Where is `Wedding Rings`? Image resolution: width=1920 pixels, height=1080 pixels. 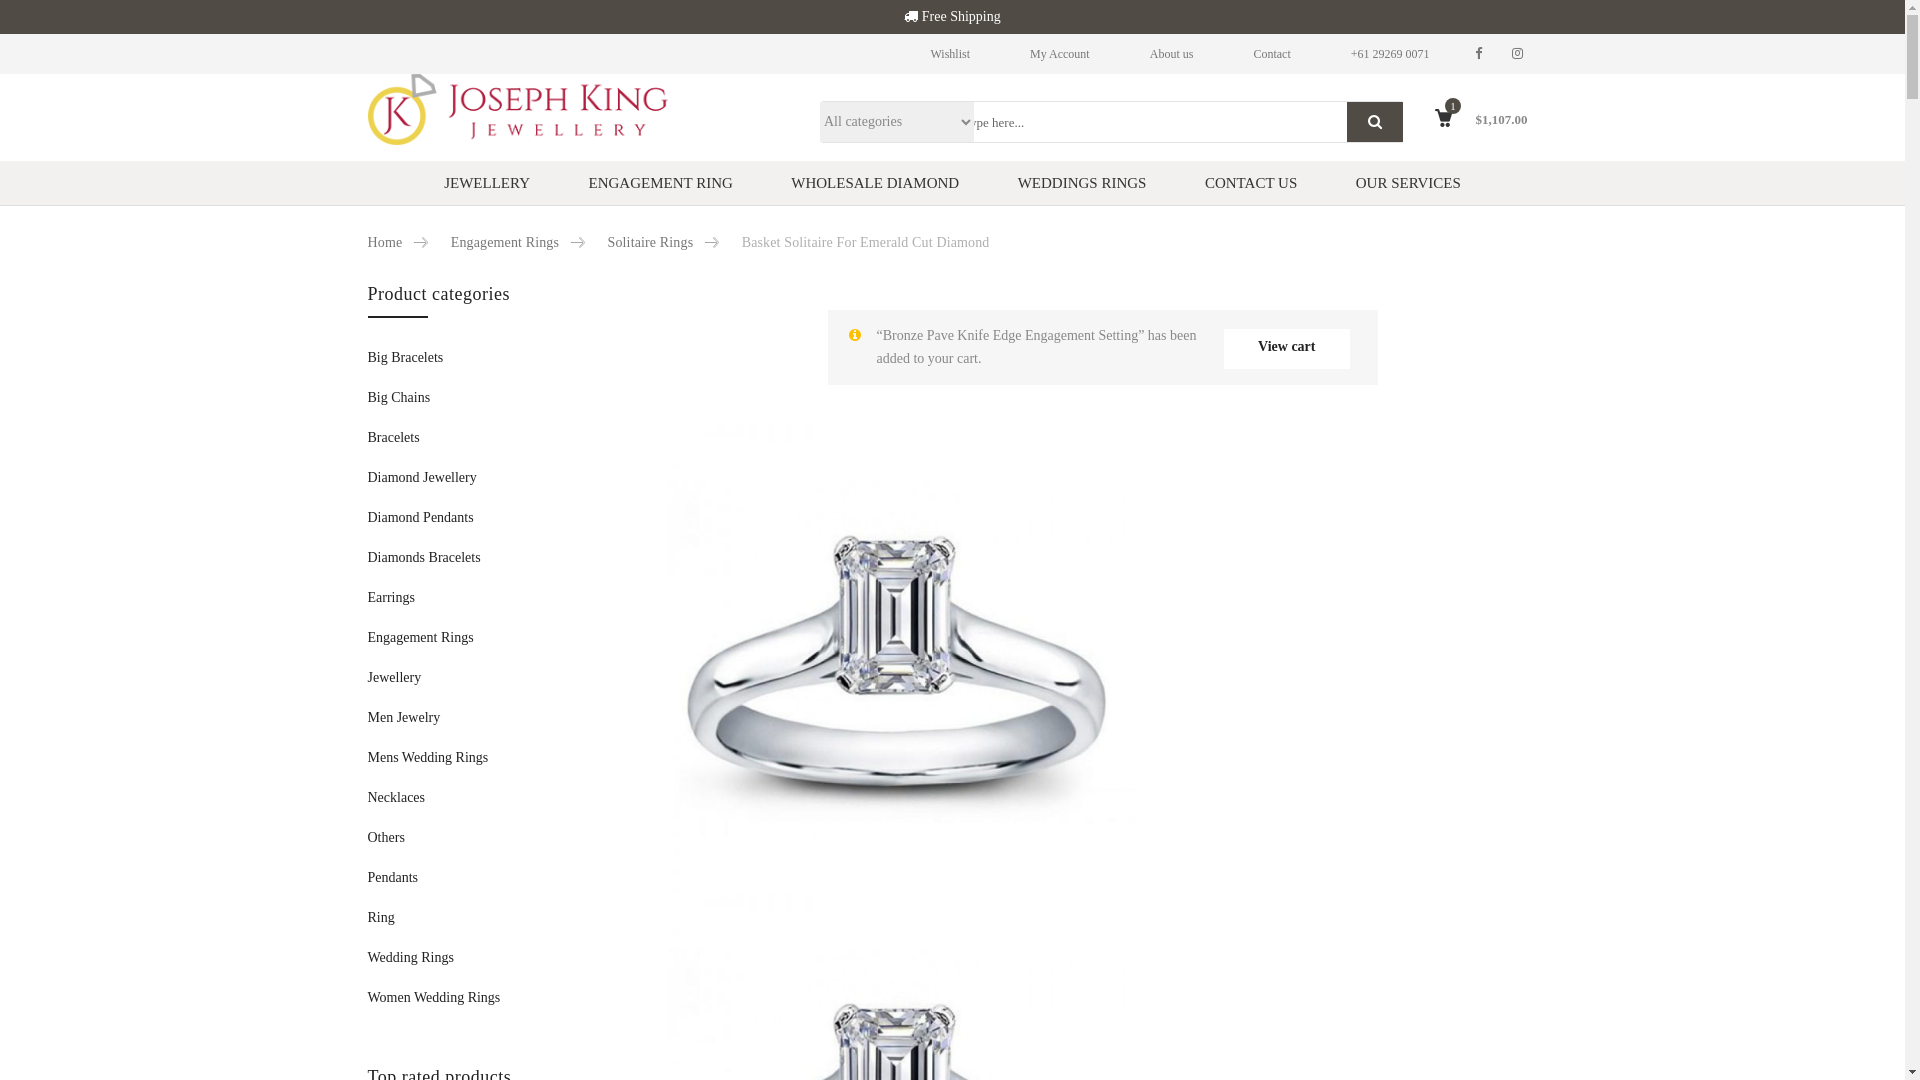
Wedding Rings is located at coordinates (411, 958).